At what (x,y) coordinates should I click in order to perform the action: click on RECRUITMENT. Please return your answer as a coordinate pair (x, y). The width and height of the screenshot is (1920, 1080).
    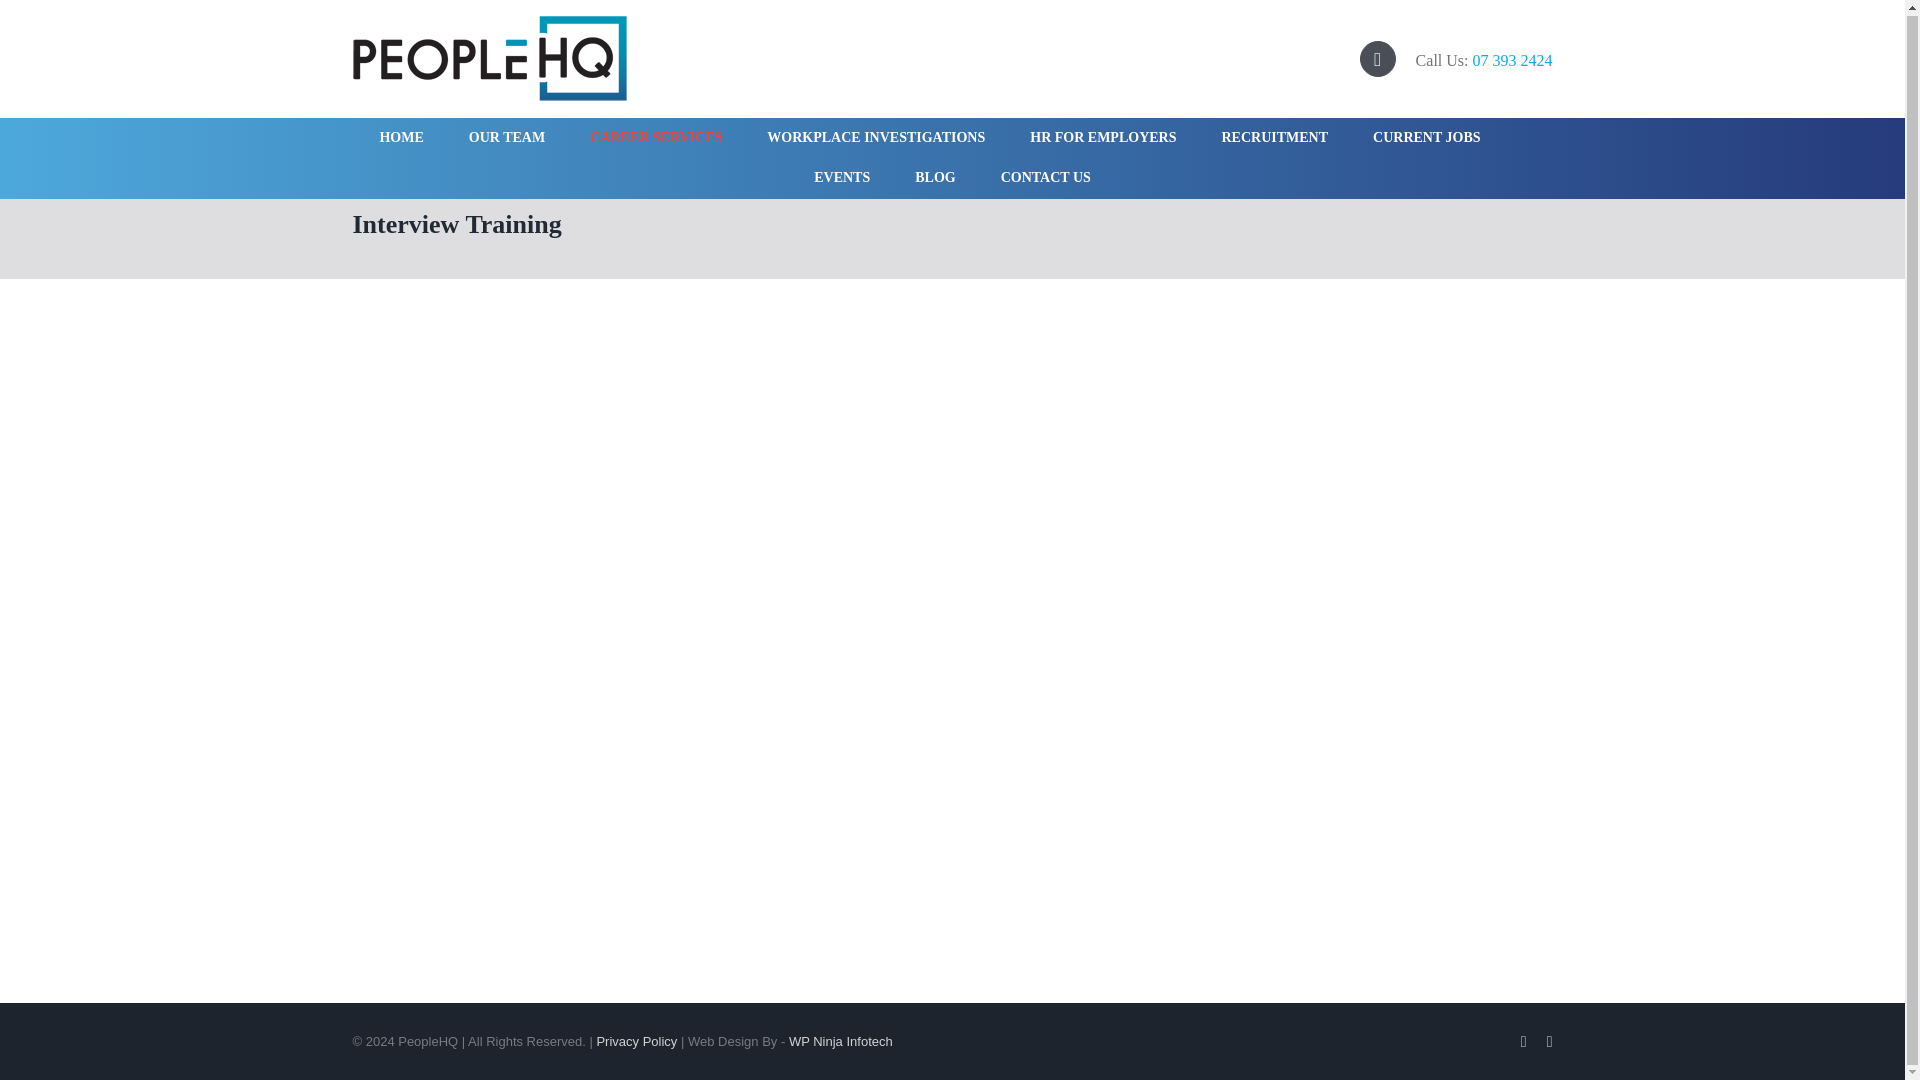
    Looking at the image, I should click on (1274, 137).